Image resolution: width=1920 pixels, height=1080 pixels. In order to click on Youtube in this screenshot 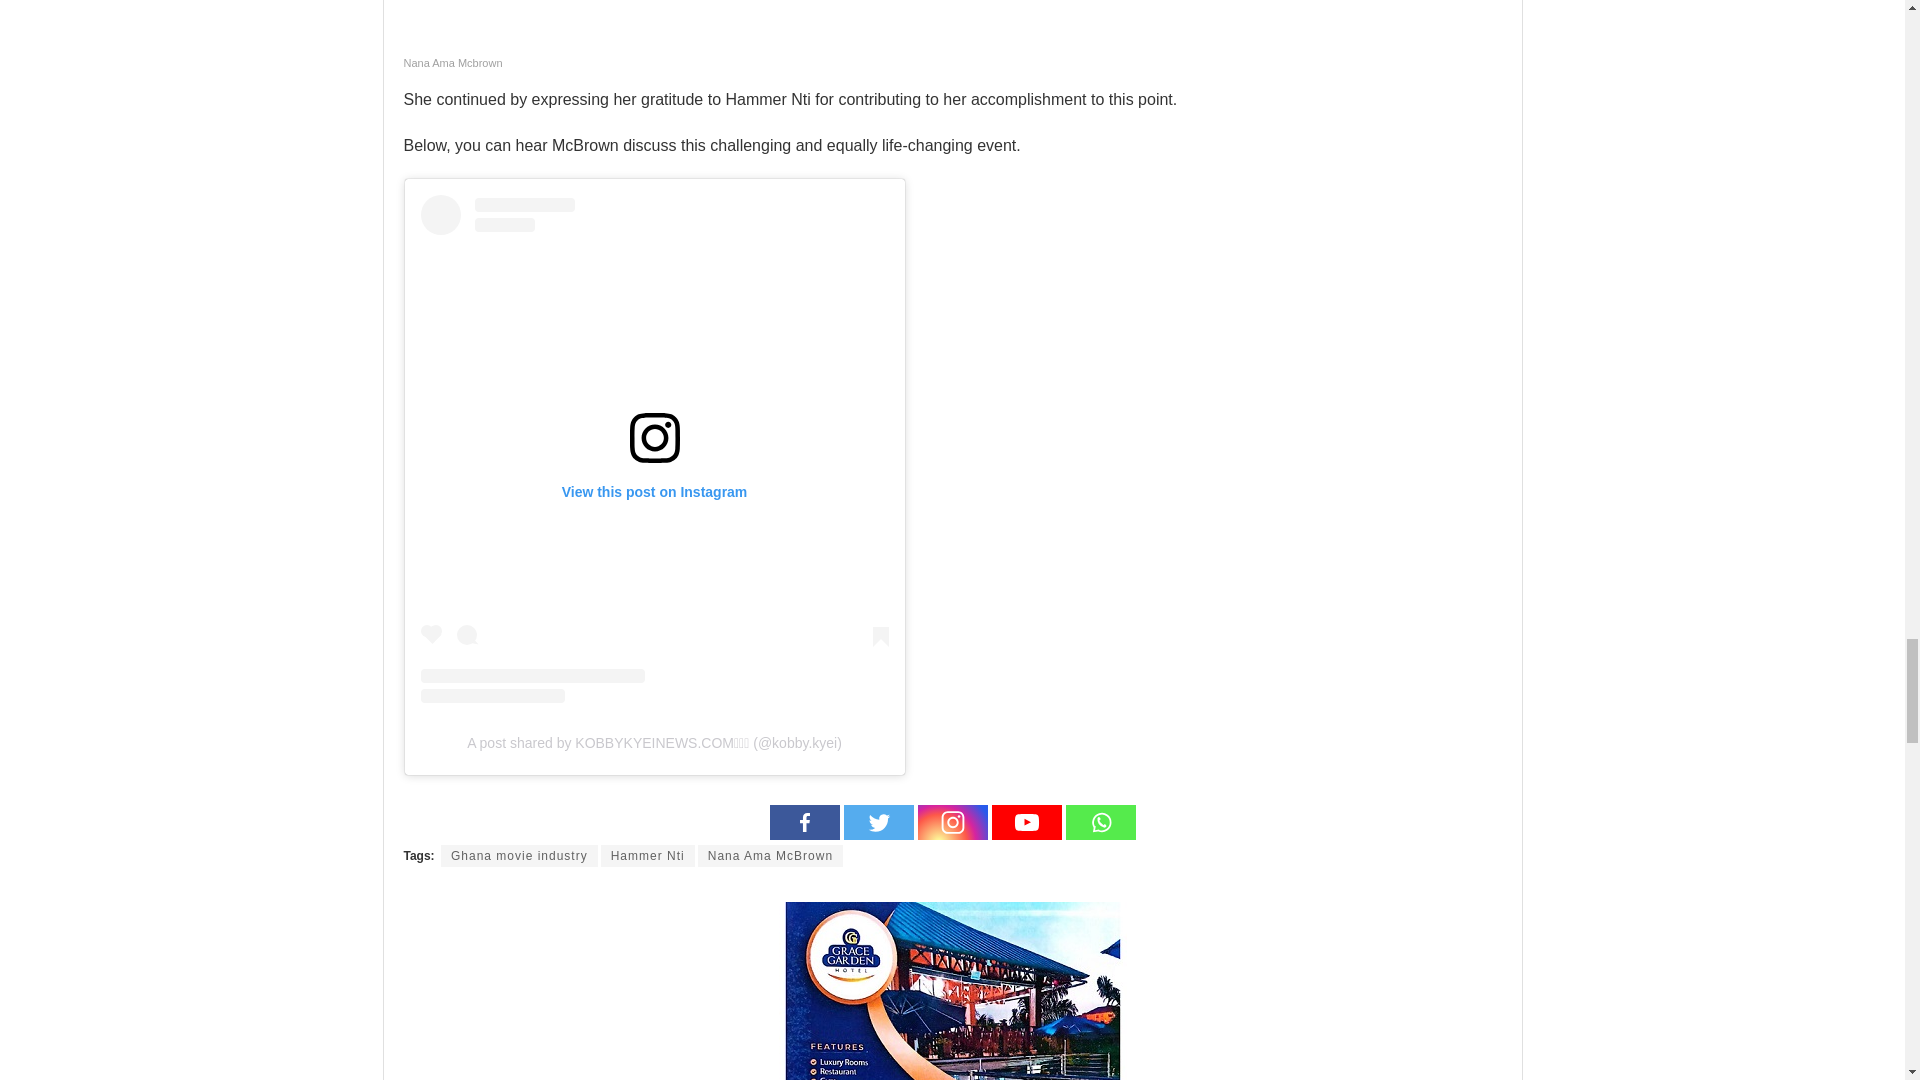, I will do `click(1026, 822)`.